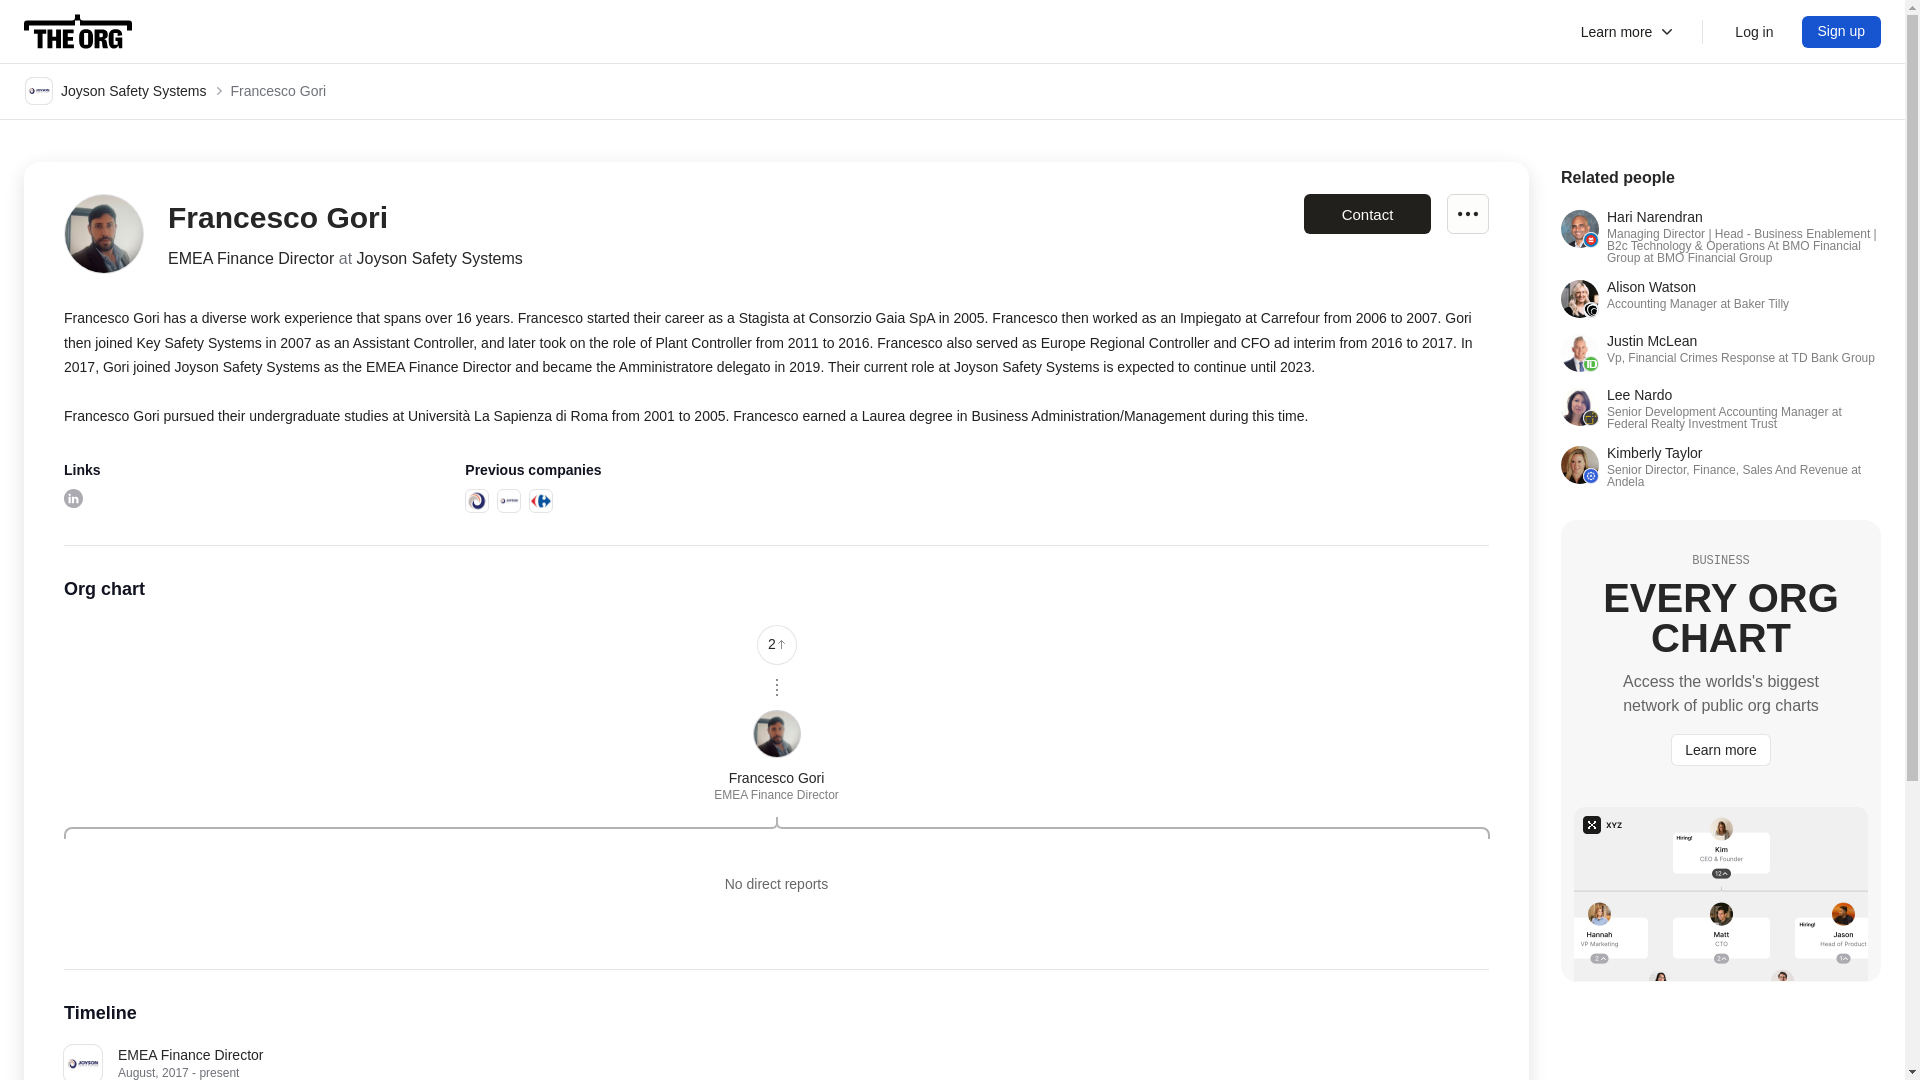 This screenshot has height=1080, width=1920. Describe the element at coordinates (1842, 32) in the screenshot. I see `Sign up to The Org` at that location.